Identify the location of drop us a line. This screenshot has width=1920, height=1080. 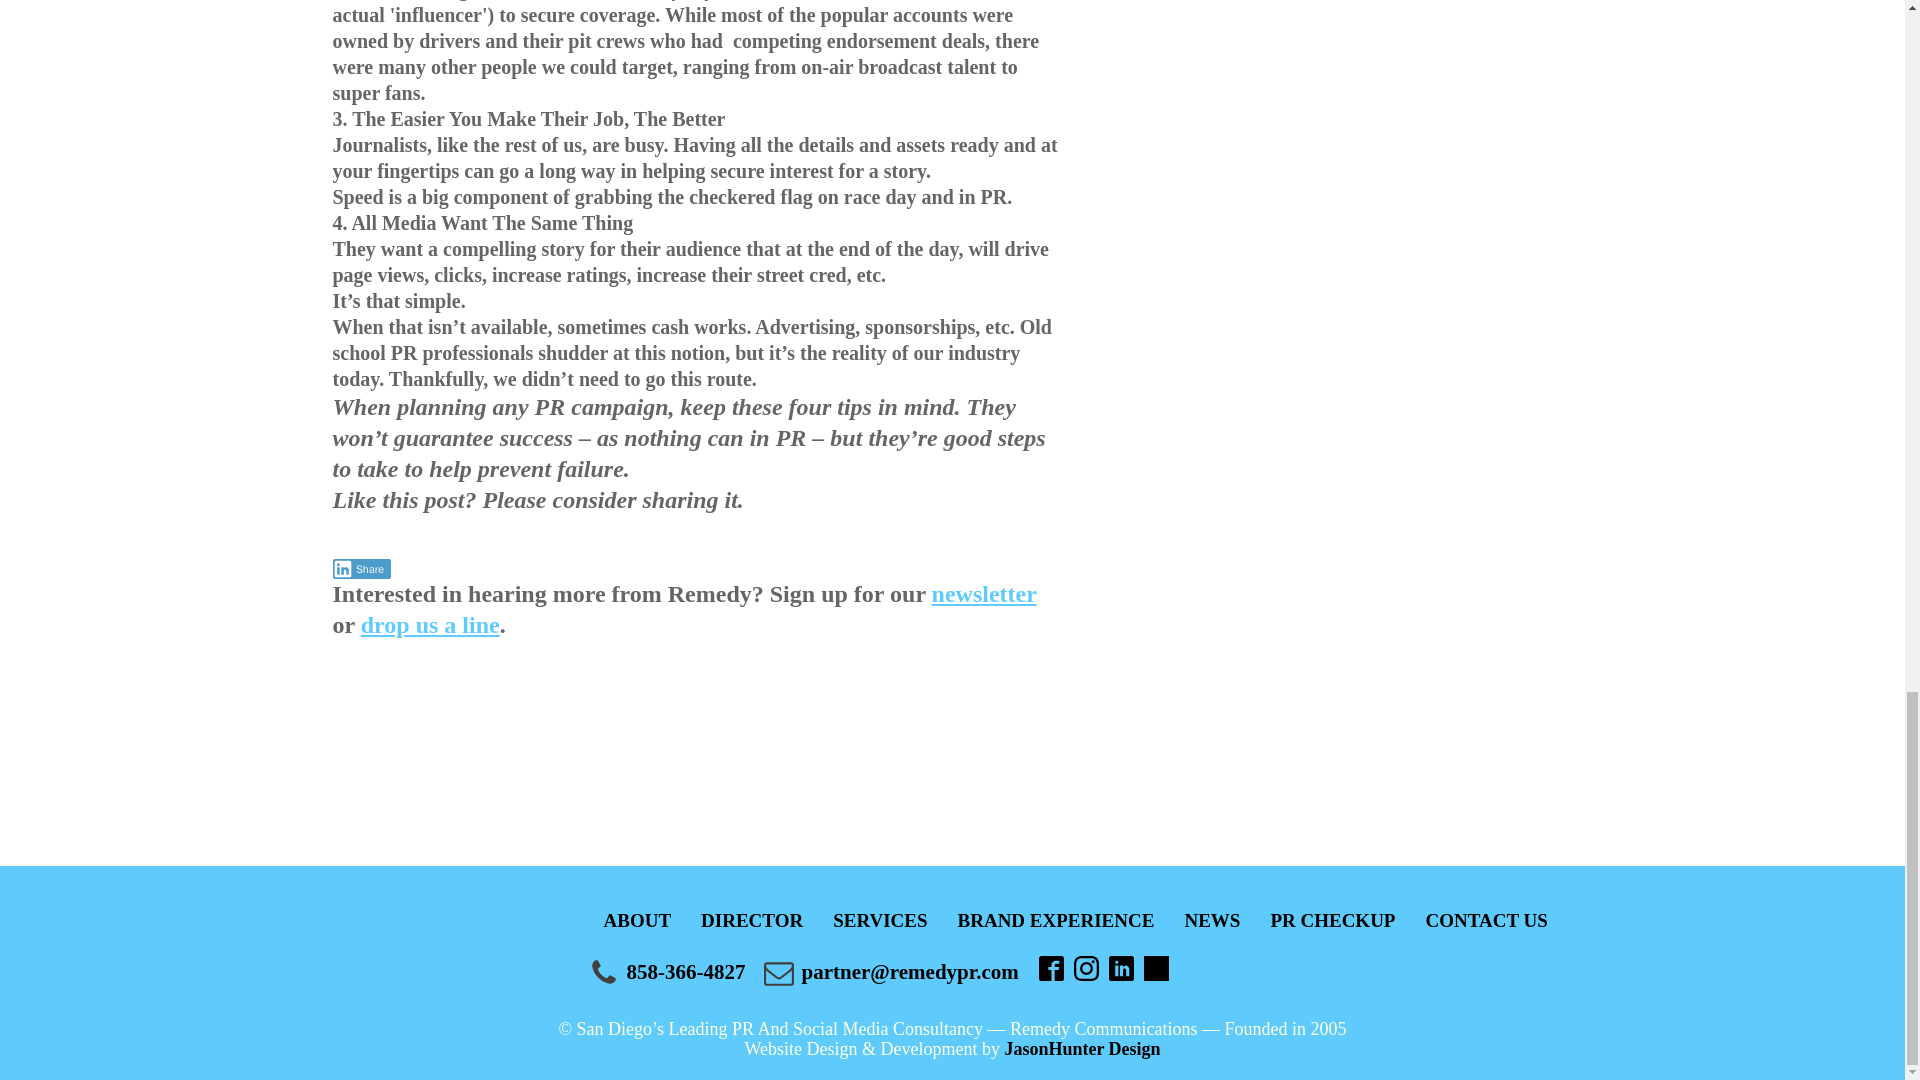
(430, 625).